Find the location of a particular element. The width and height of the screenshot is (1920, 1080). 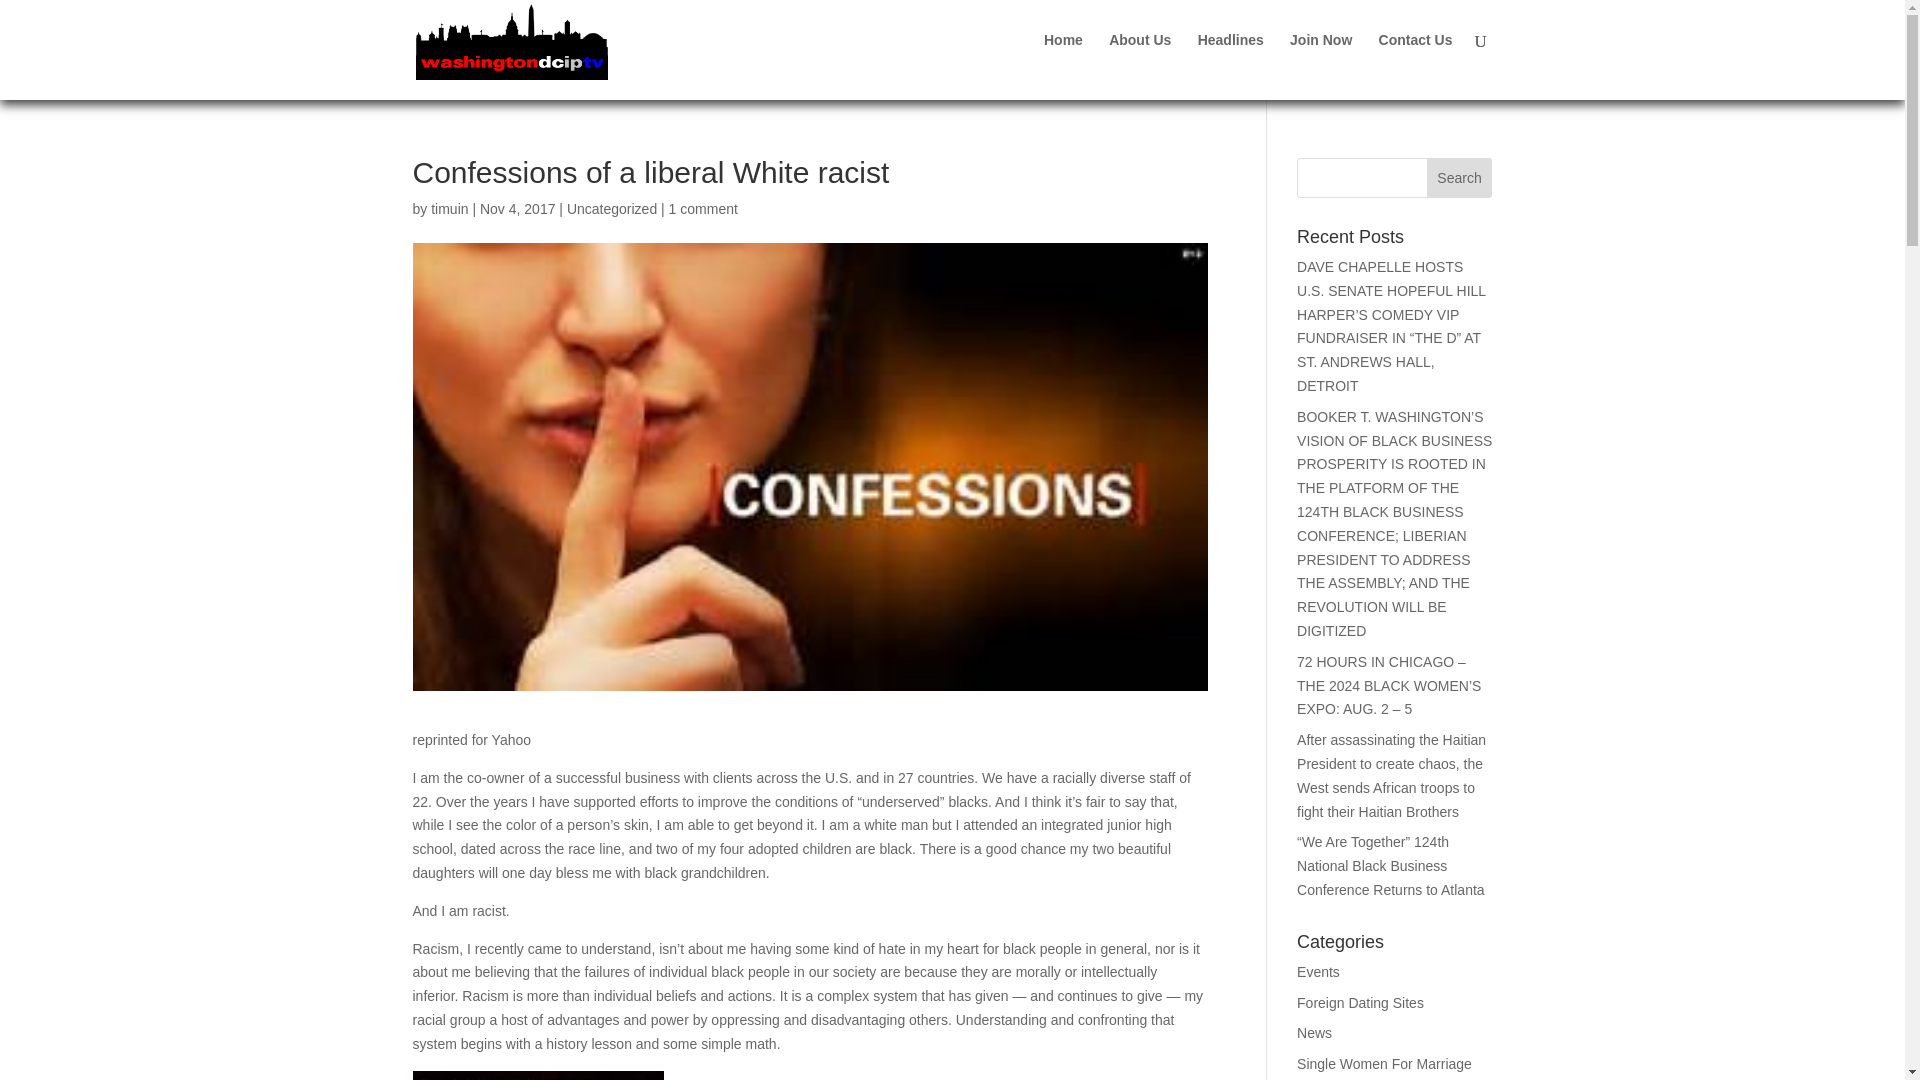

Foreign Dating Sites is located at coordinates (1360, 1002).